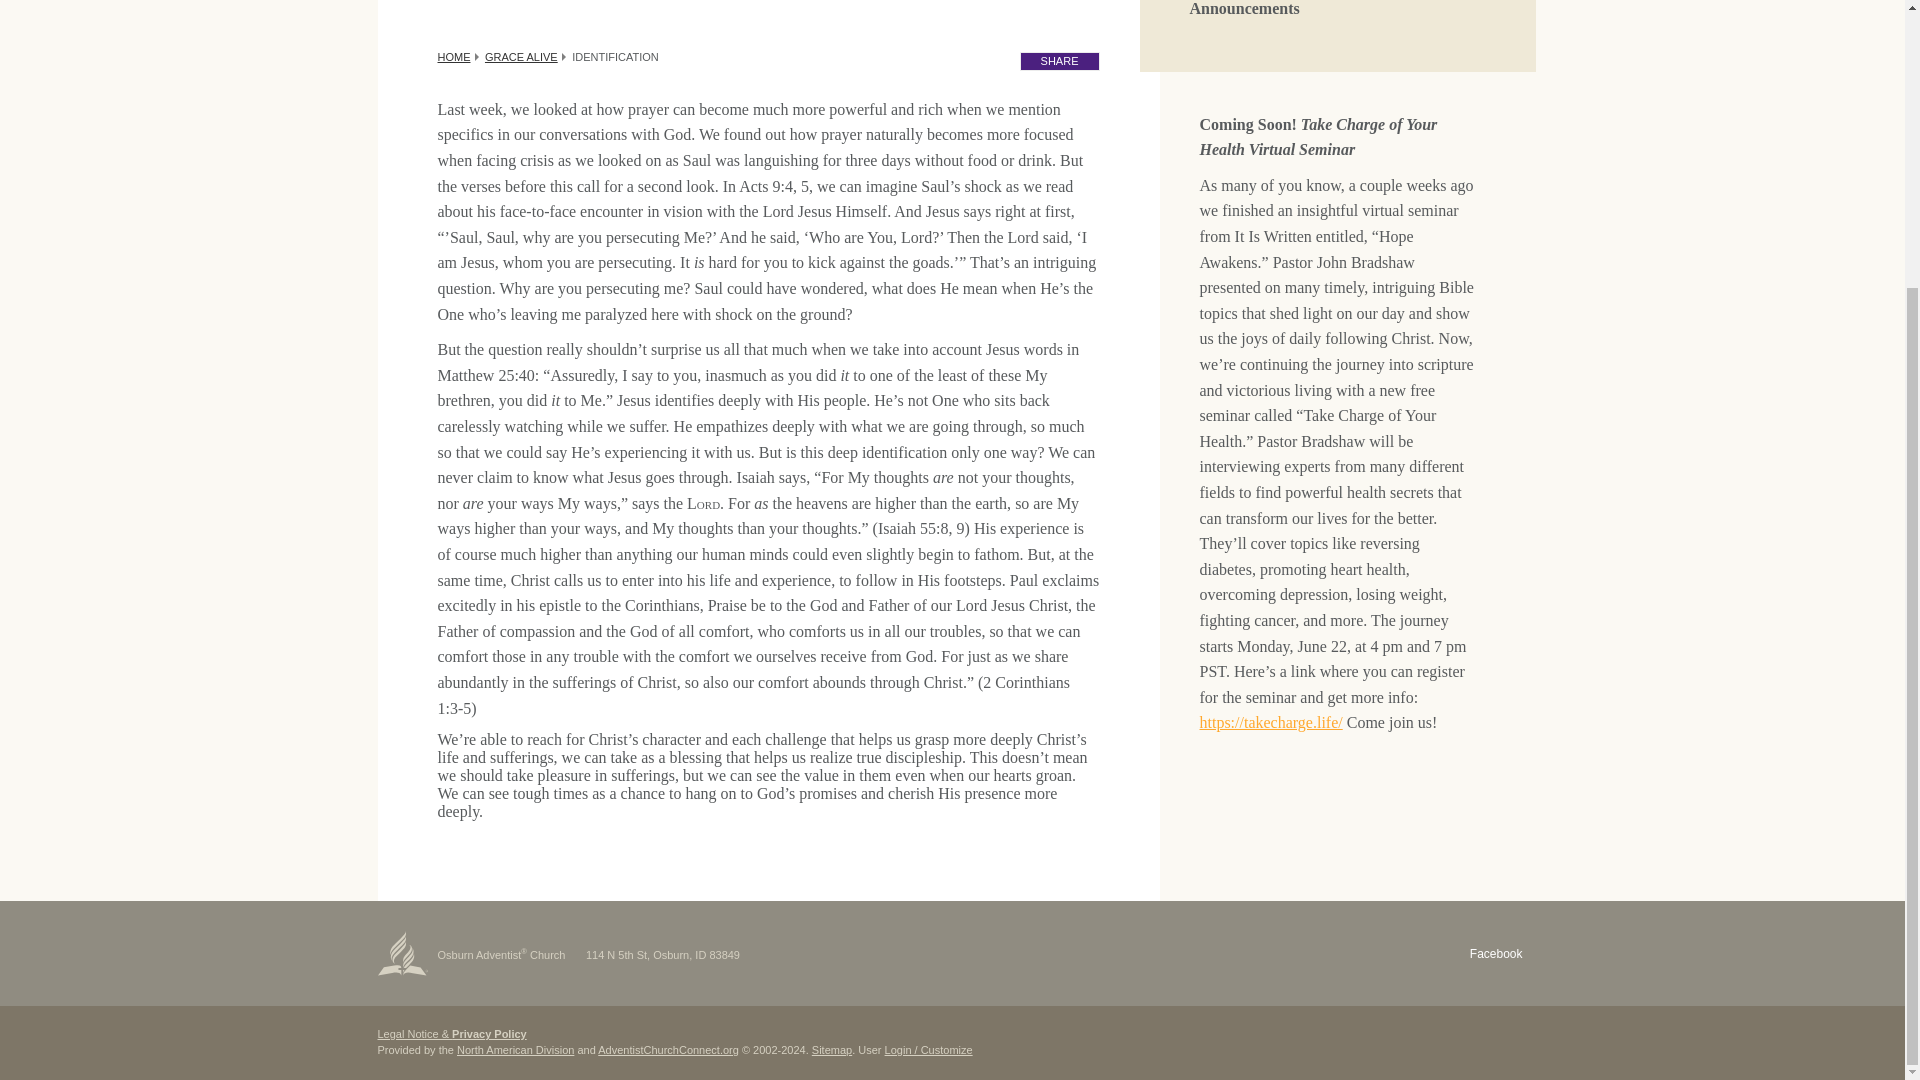 This screenshot has height=1080, width=1920. What do you see at coordinates (403, 952) in the screenshot?
I see `Seventh-day Adventist Logo` at bounding box center [403, 952].